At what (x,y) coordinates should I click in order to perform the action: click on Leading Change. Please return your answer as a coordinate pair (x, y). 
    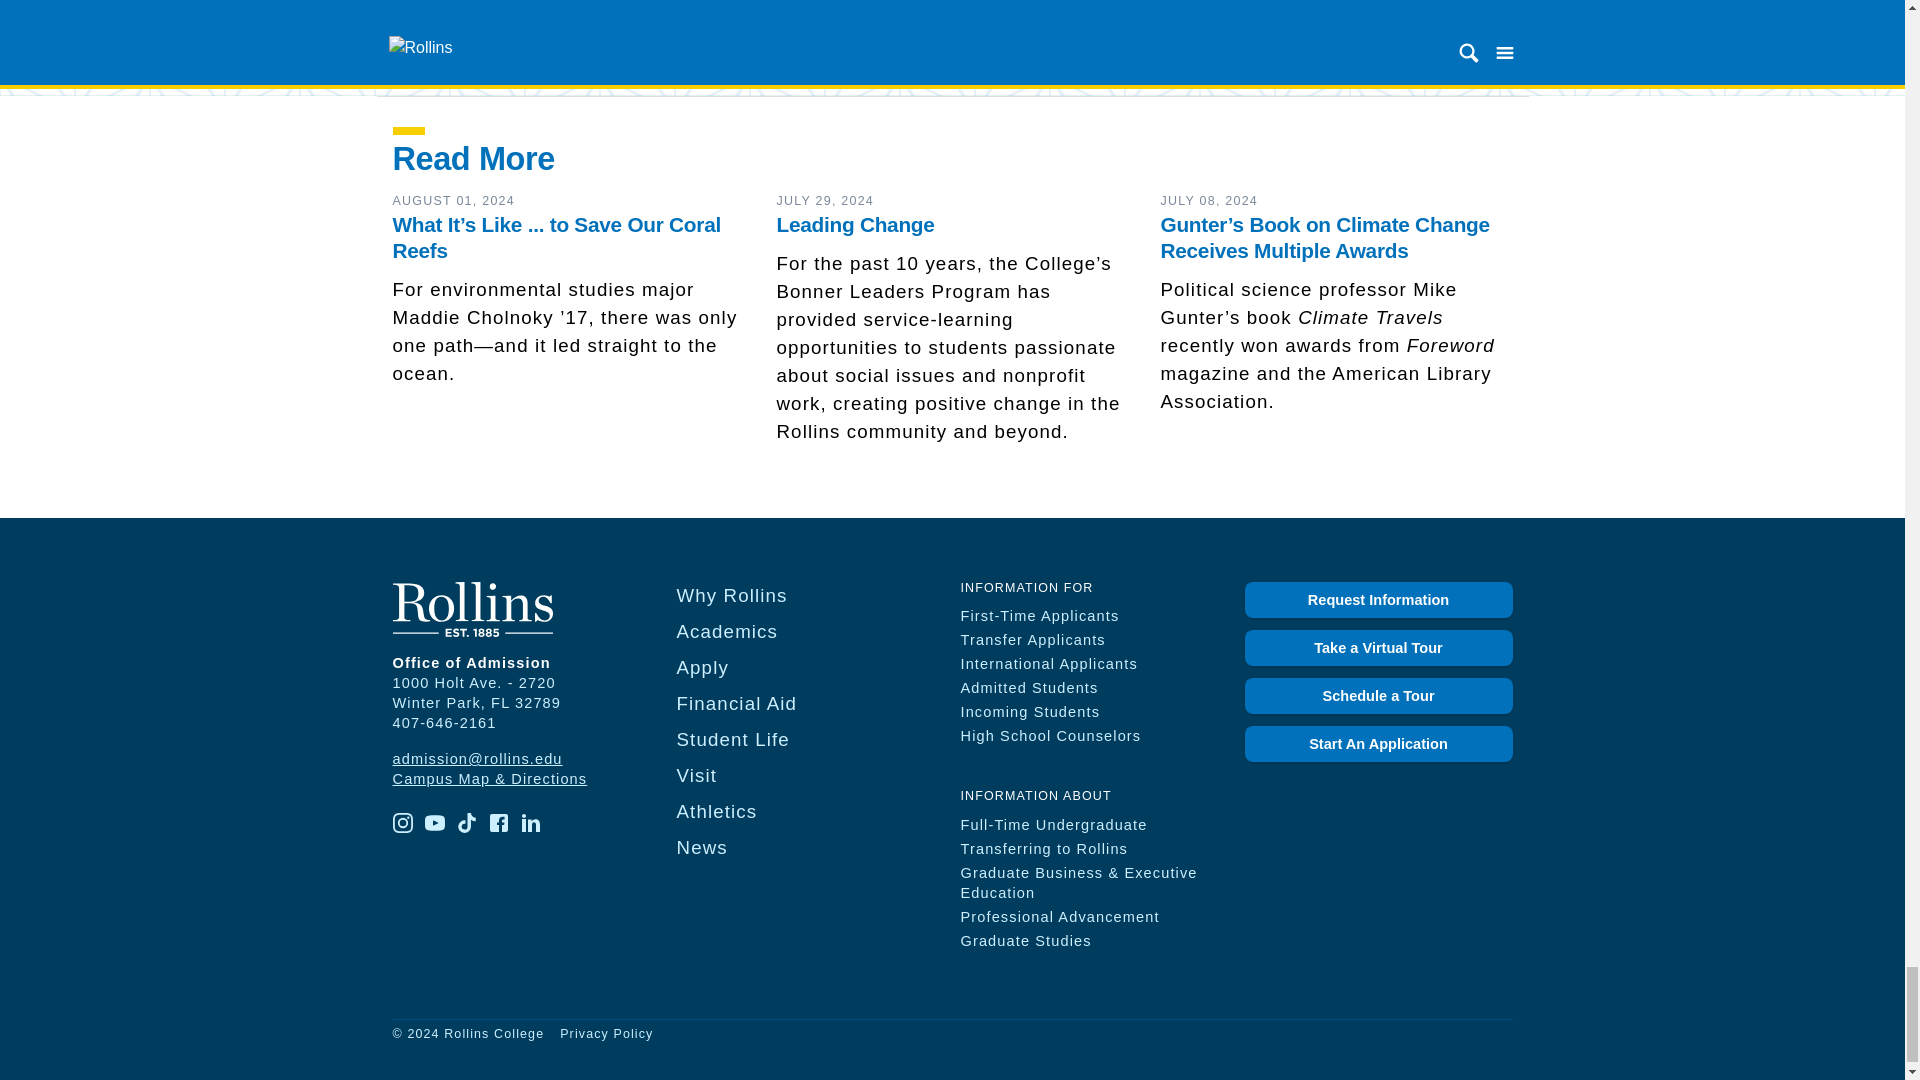
    Looking at the image, I should click on (854, 224).